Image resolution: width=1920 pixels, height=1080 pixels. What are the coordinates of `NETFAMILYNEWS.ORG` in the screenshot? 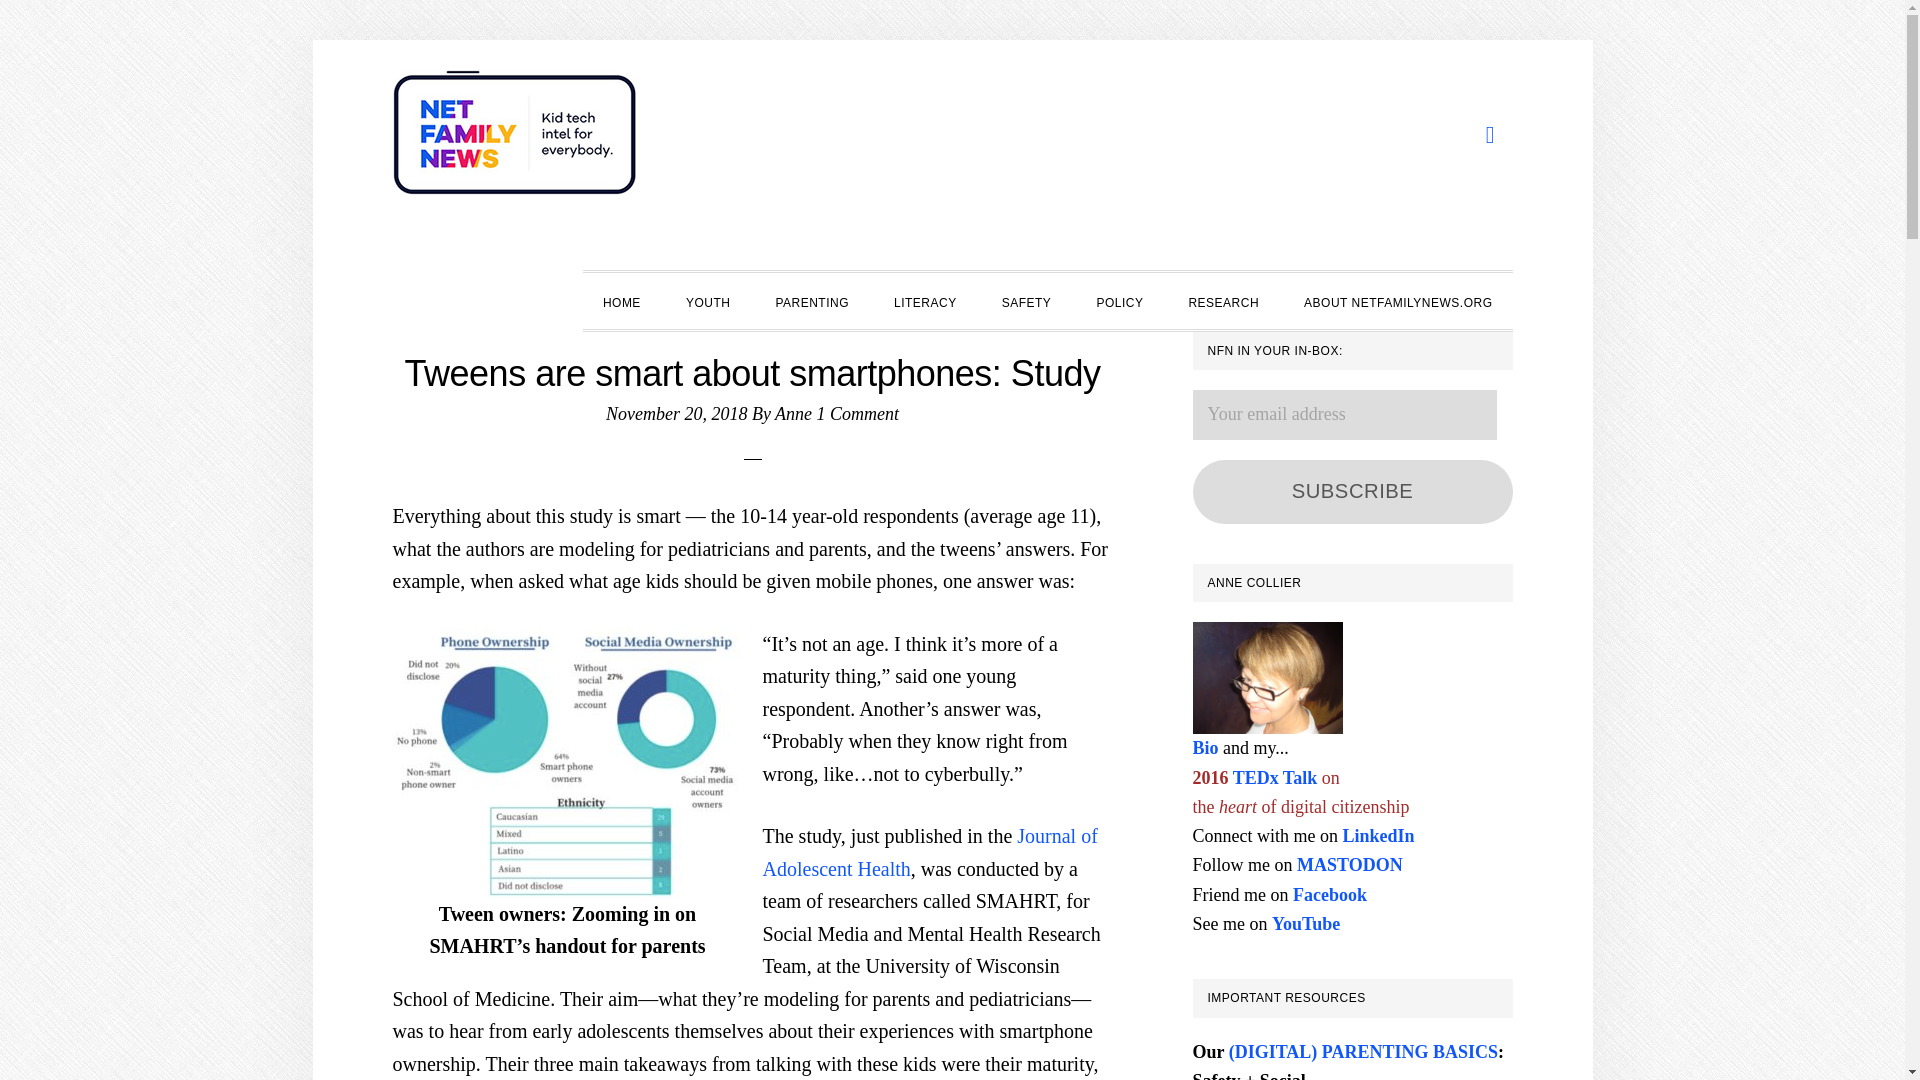 It's located at (516, 140).